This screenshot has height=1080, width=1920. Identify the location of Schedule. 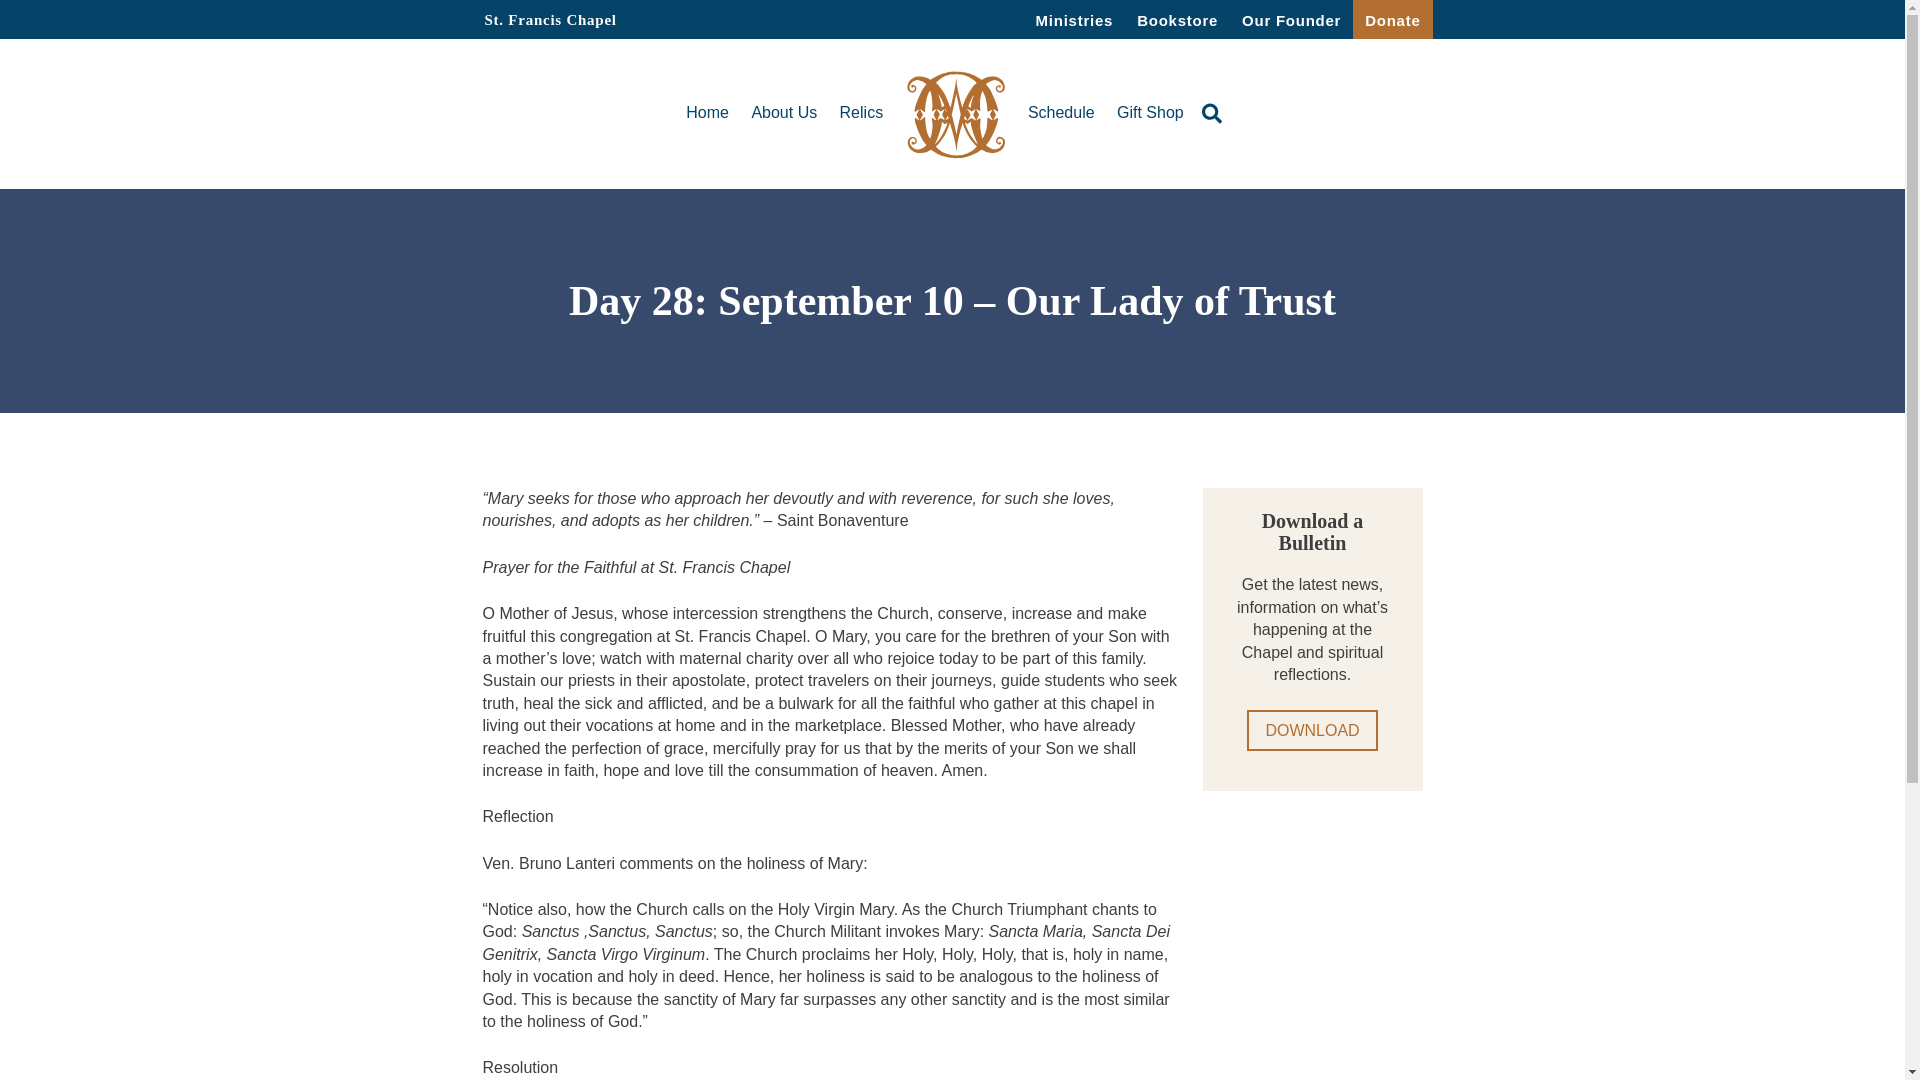
(1060, 112).